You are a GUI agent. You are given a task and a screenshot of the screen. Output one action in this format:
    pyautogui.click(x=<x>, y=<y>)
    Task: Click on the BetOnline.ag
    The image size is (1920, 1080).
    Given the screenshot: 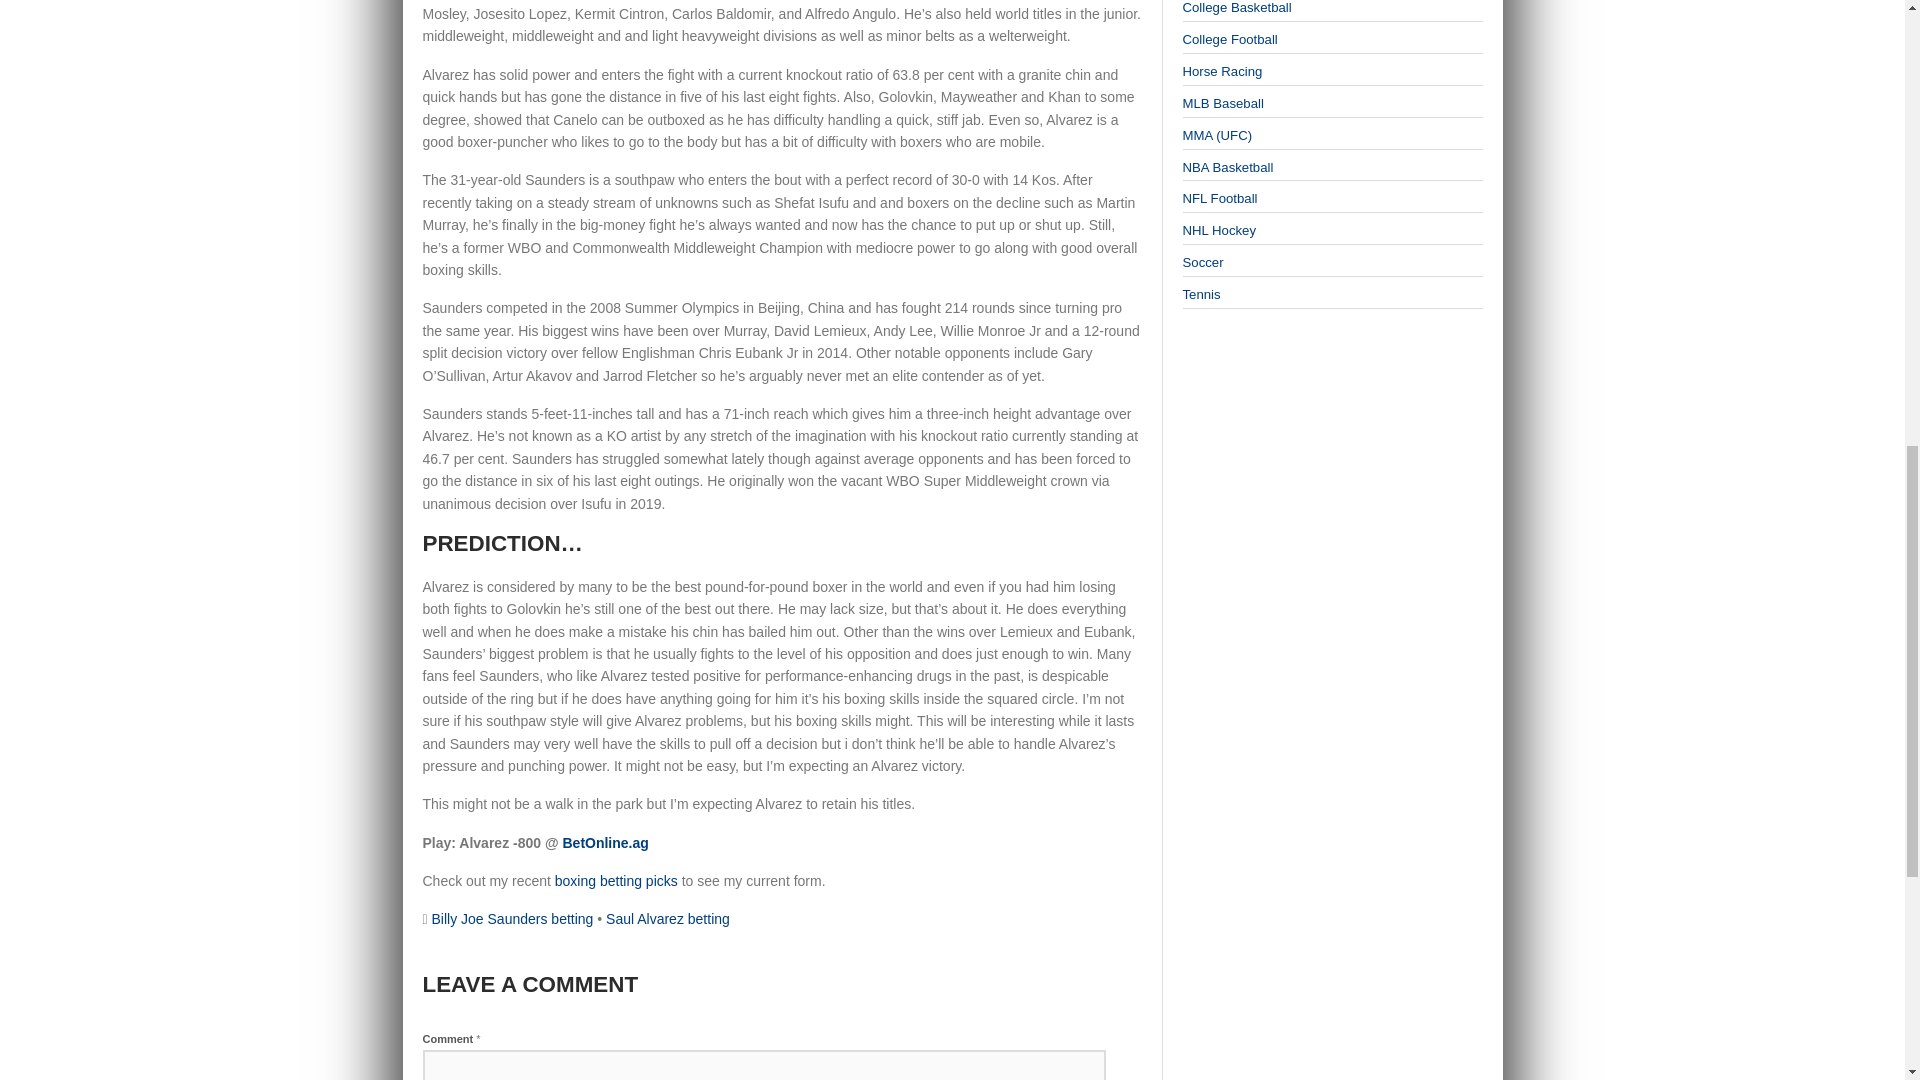 What is the action you would take?
    pyautogui.click(x=605, y=842)
    